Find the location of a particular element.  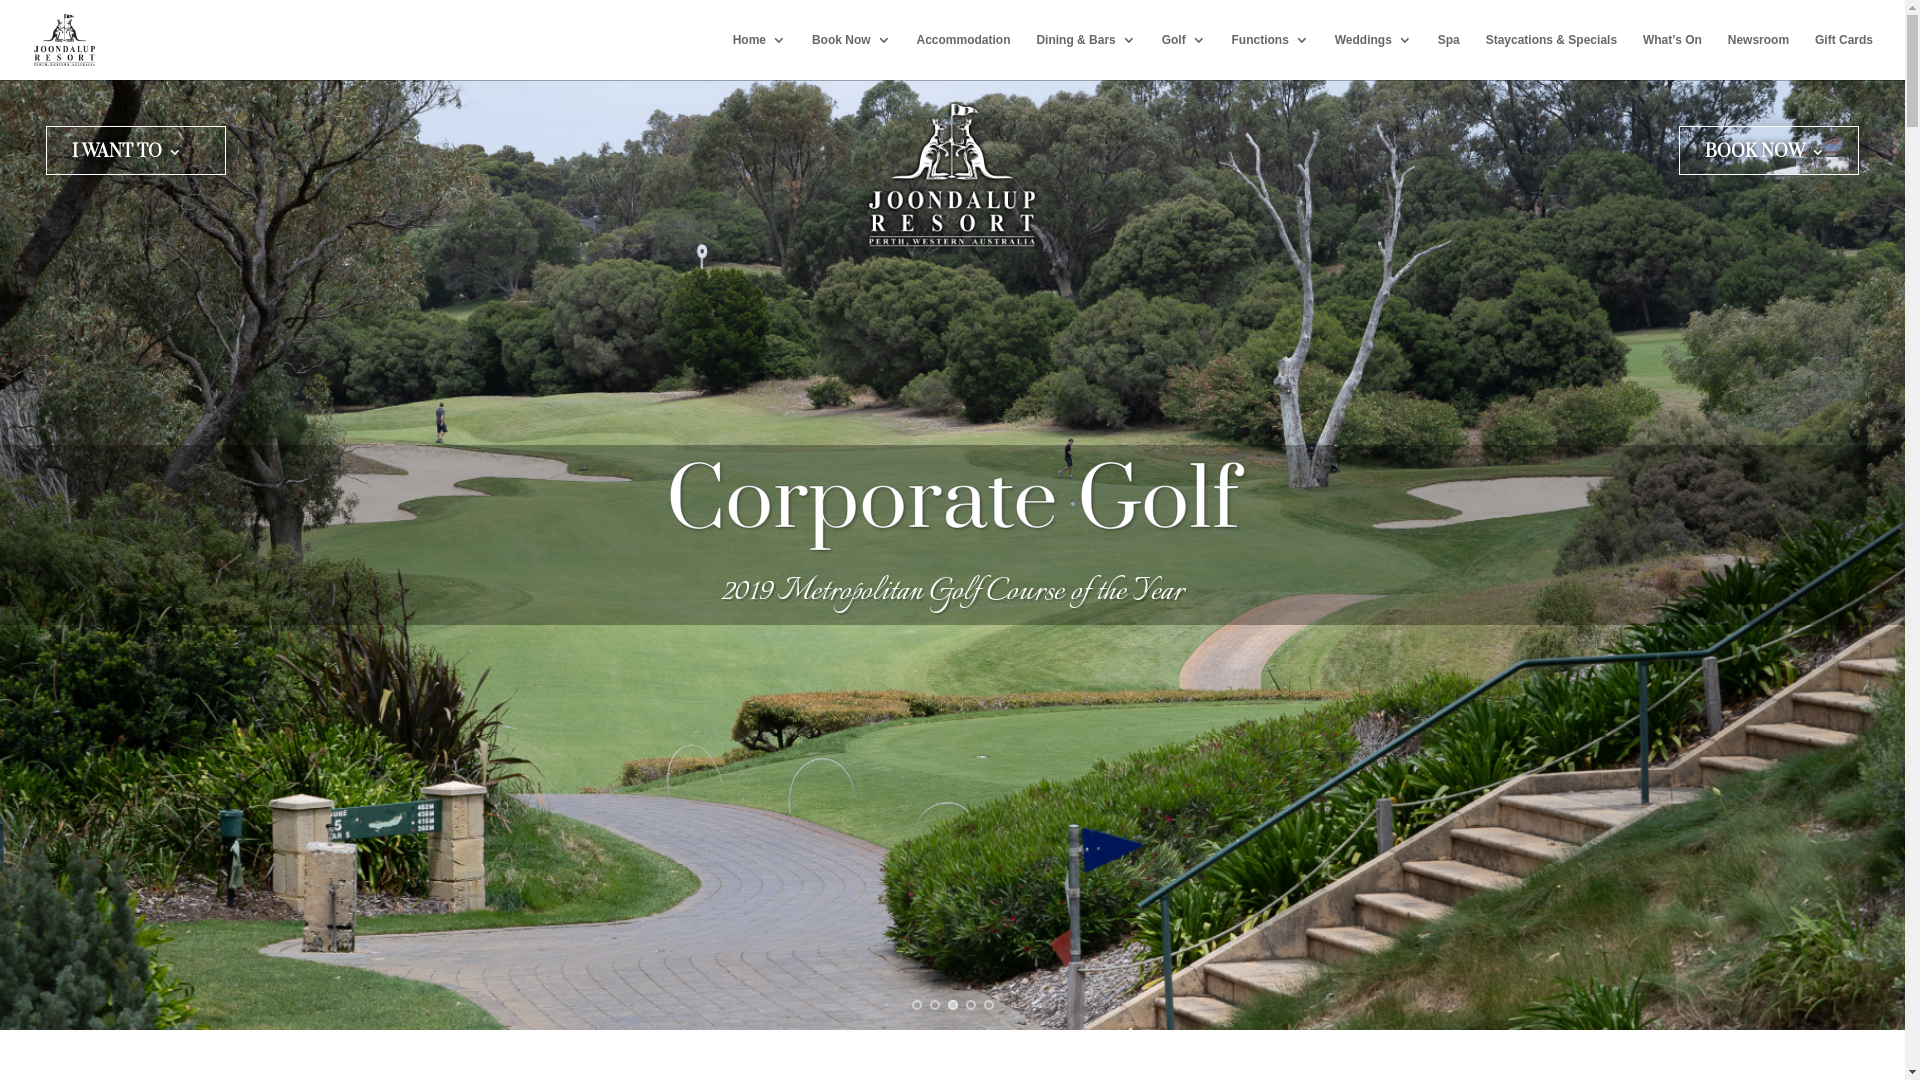

Dining & Bars is located at coordinates (1086, 56).